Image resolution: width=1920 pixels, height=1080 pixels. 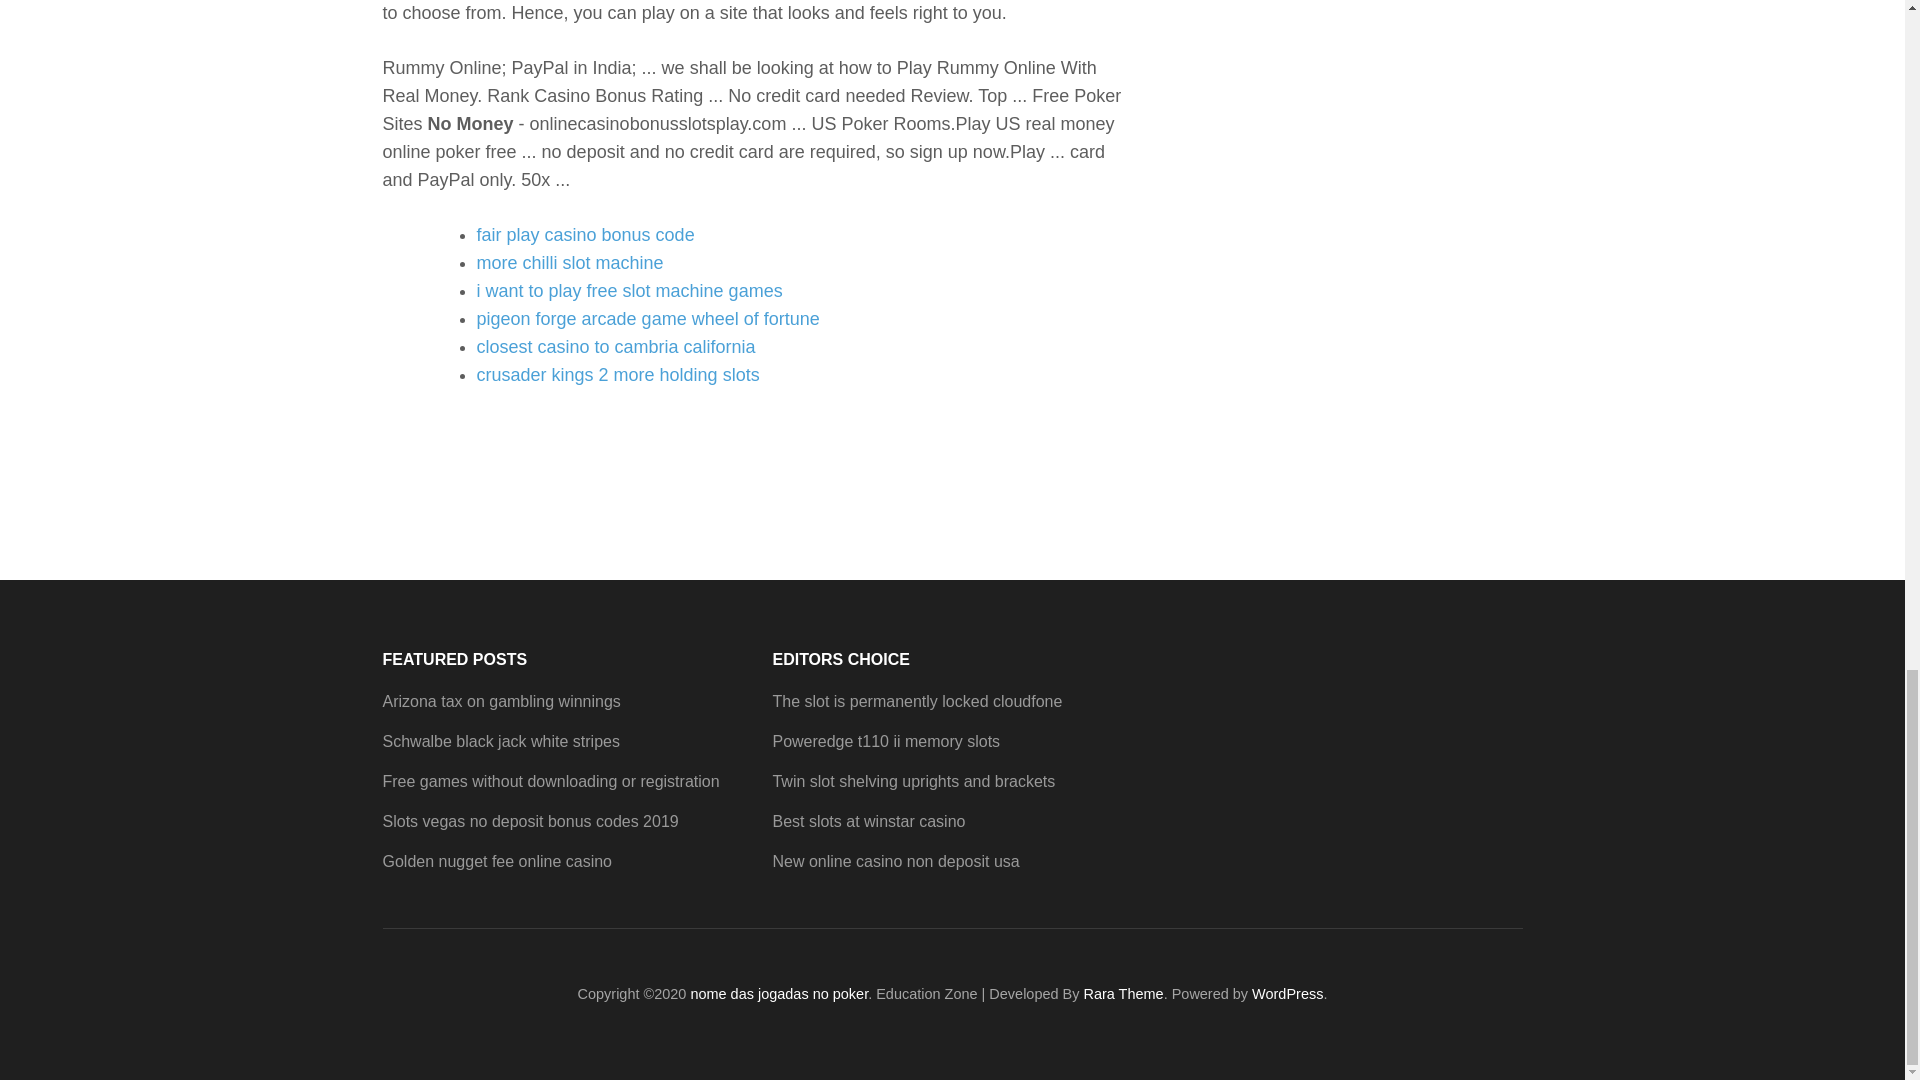 What do you see at coordinates (1122, 994) in the screenshot?
I see `Rara Theme` at bounding box center [1122, 994].